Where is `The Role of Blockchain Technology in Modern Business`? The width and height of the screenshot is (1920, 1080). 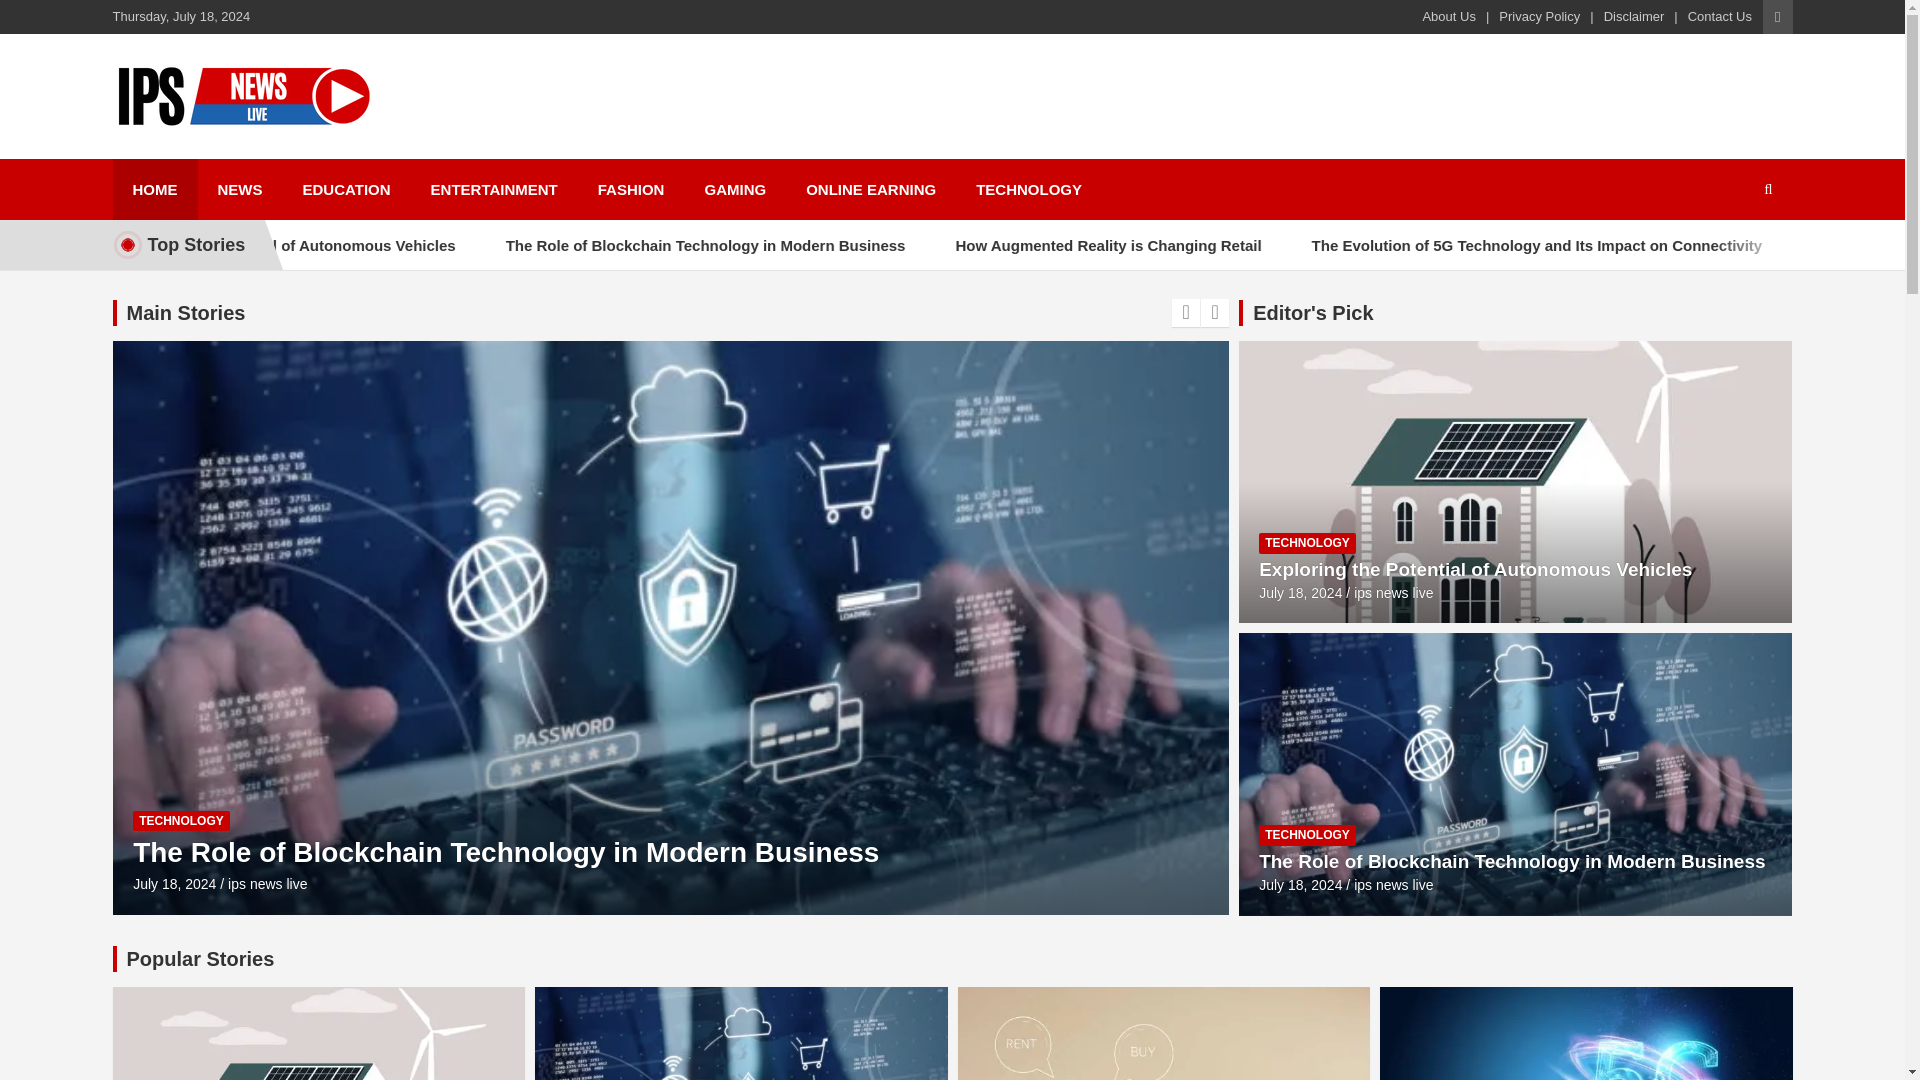
The Role of Blockchain Technology in Modern Business is located at coordinates (822, 245).